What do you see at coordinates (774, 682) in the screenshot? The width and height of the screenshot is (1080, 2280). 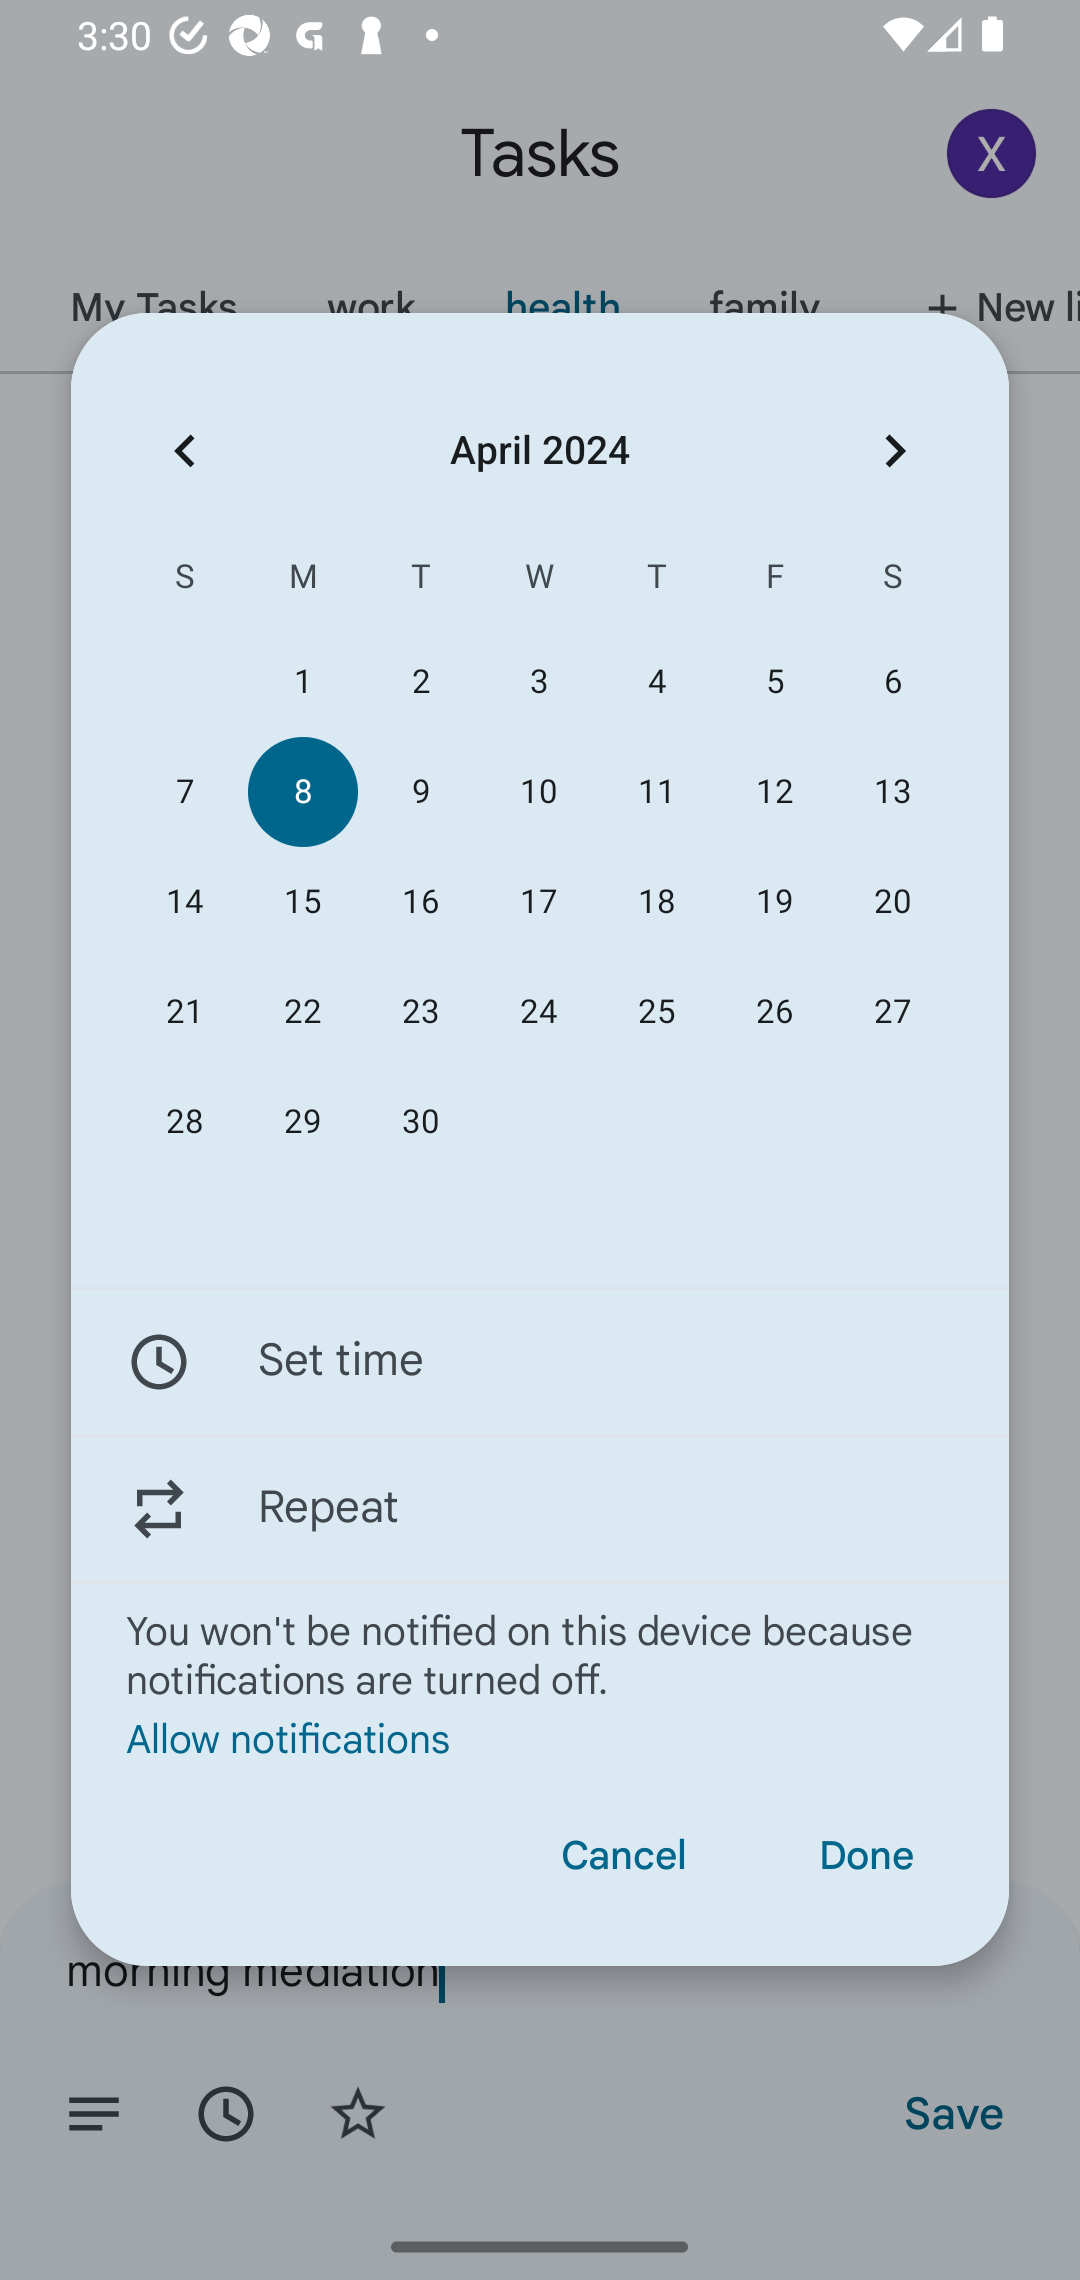 I see `5 05 April 2024` at bounding box center [774, 682].